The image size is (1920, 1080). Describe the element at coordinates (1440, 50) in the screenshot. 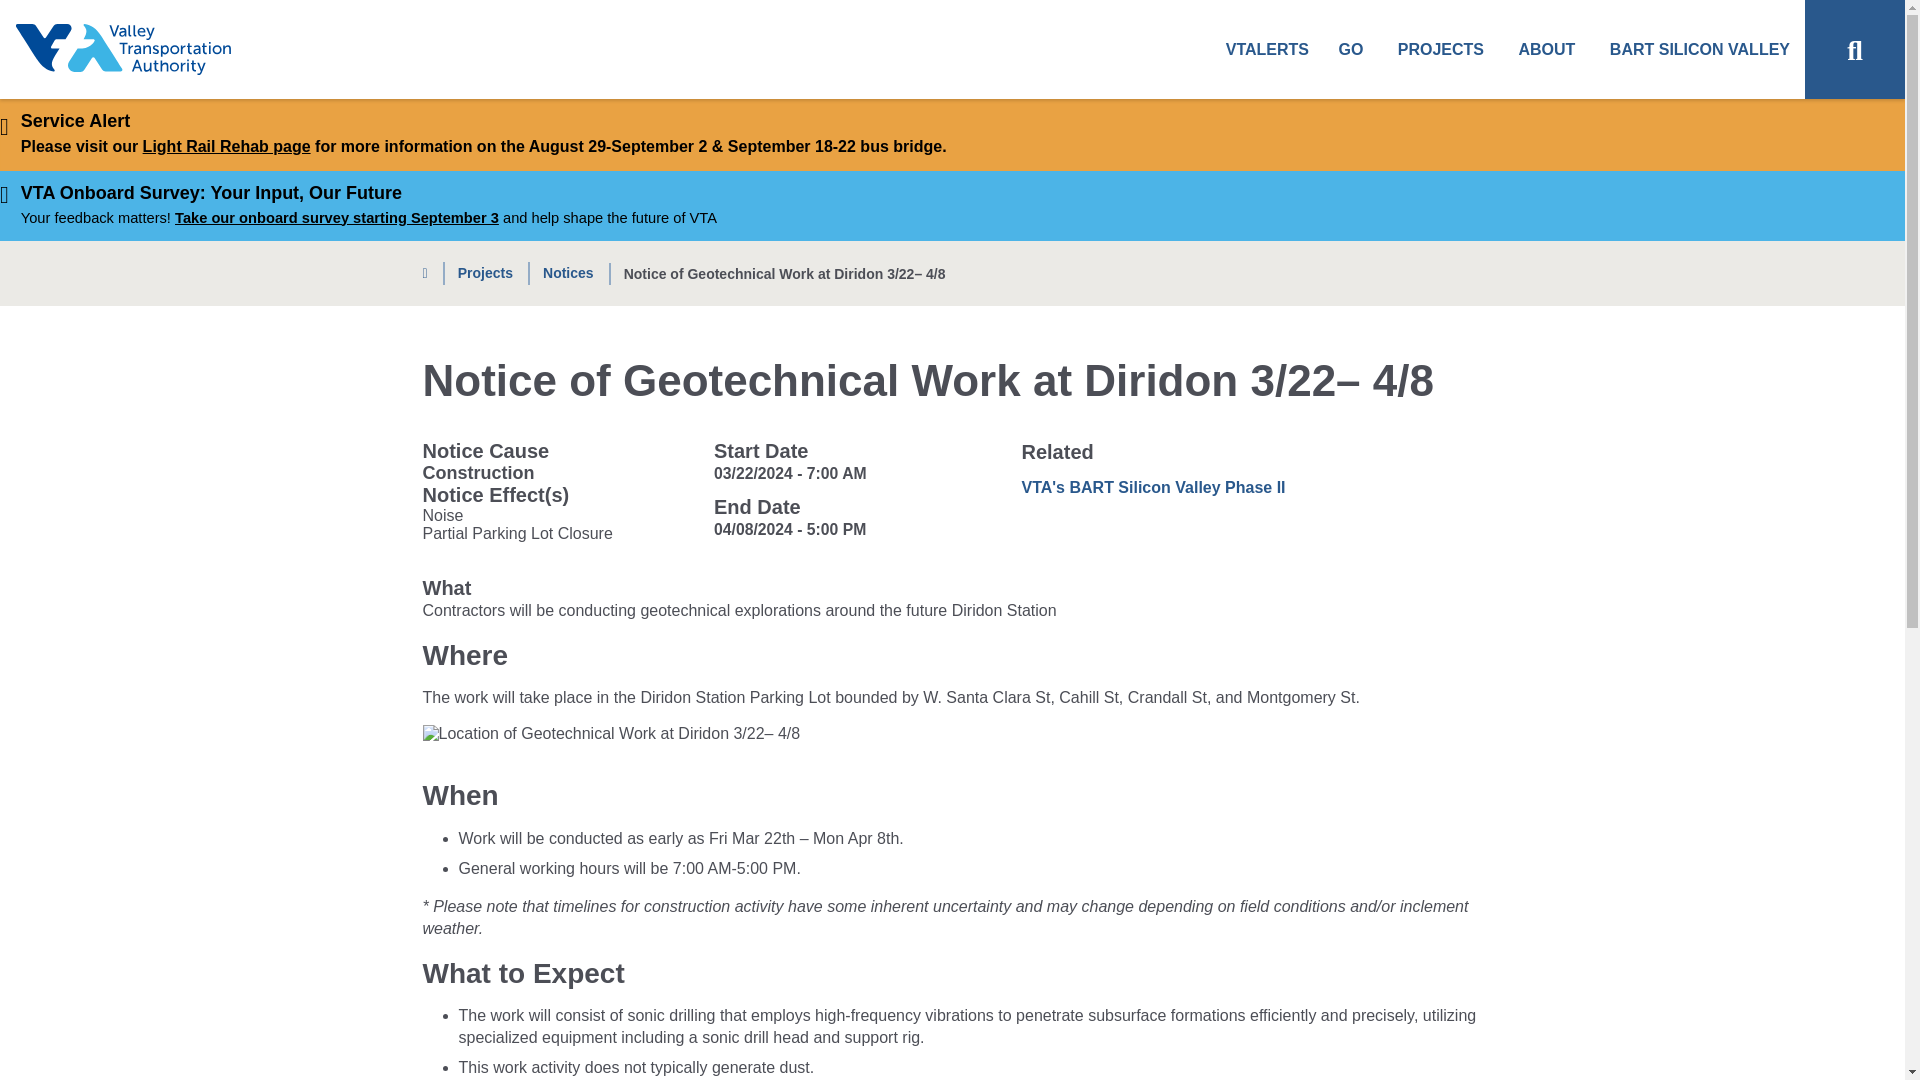

I see `PROJECTS` at that location.